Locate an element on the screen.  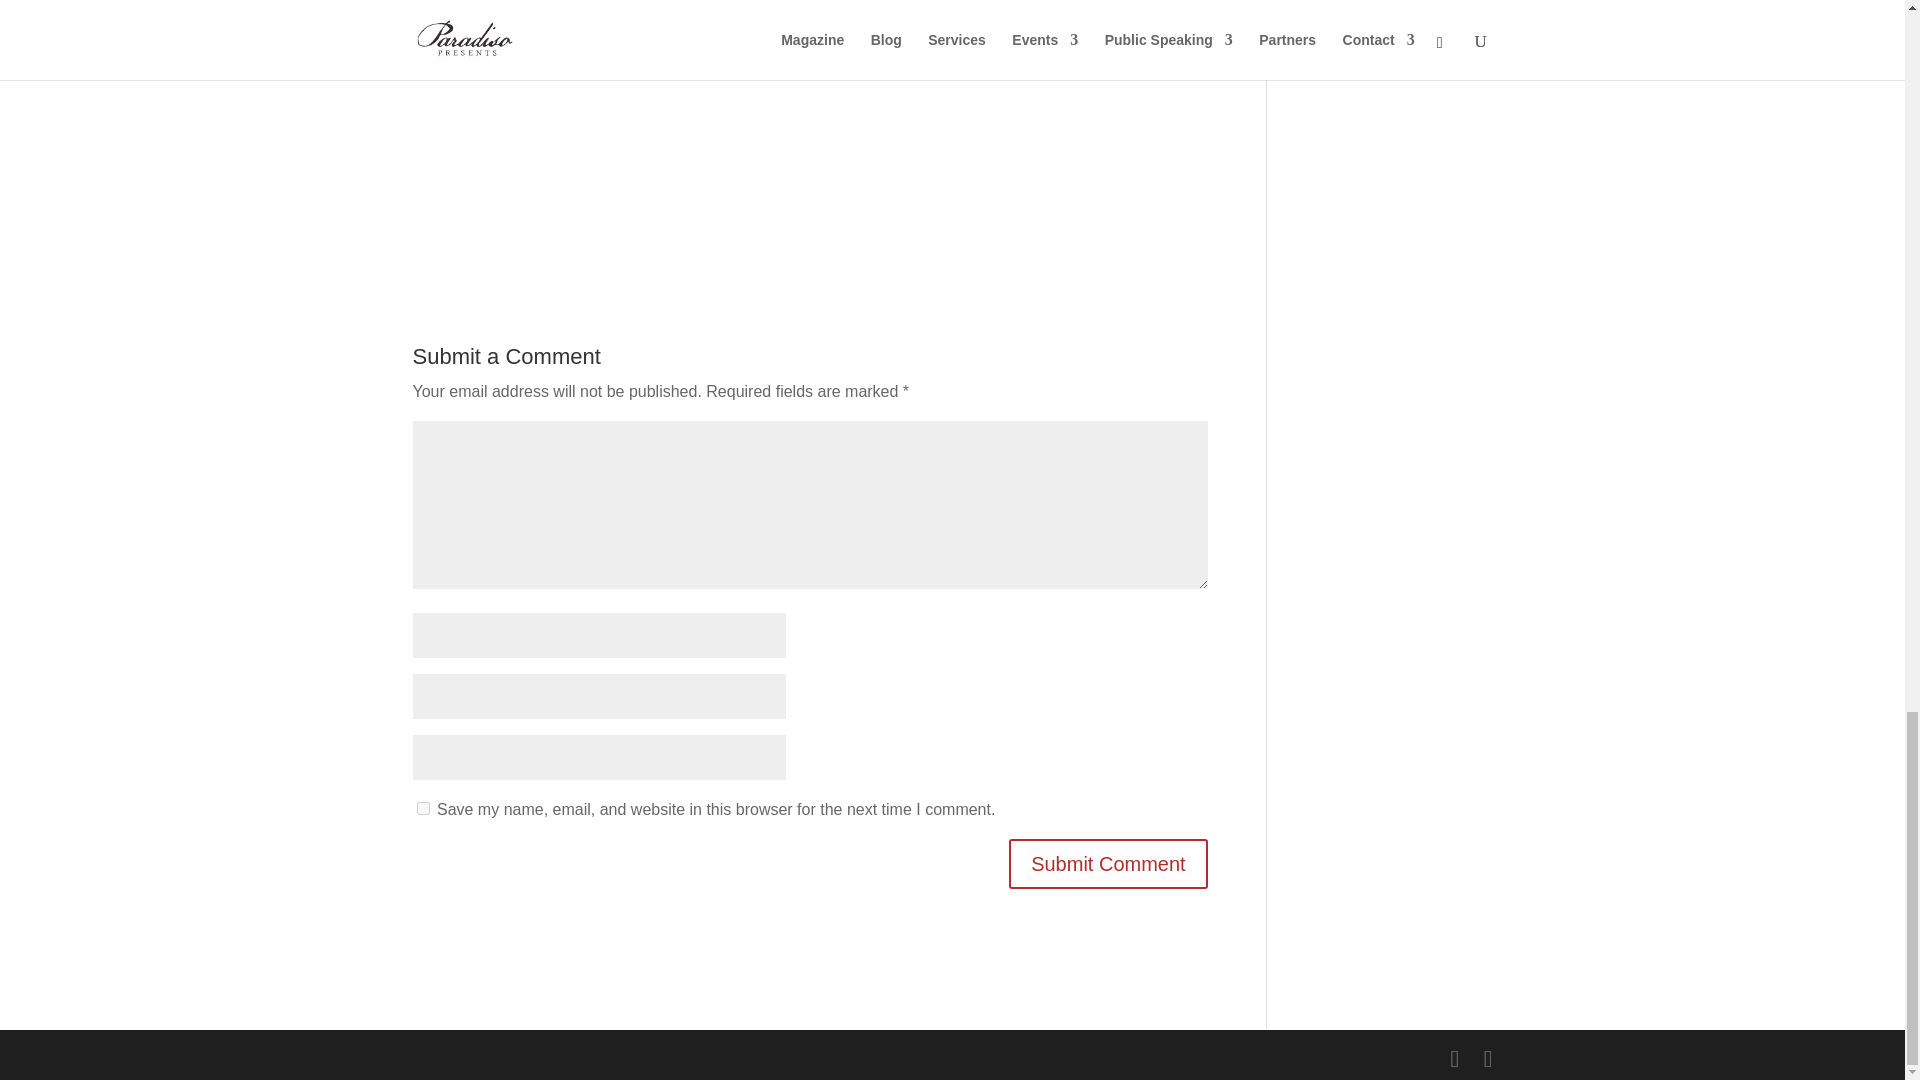
yes is located at coordinates (422, 808).